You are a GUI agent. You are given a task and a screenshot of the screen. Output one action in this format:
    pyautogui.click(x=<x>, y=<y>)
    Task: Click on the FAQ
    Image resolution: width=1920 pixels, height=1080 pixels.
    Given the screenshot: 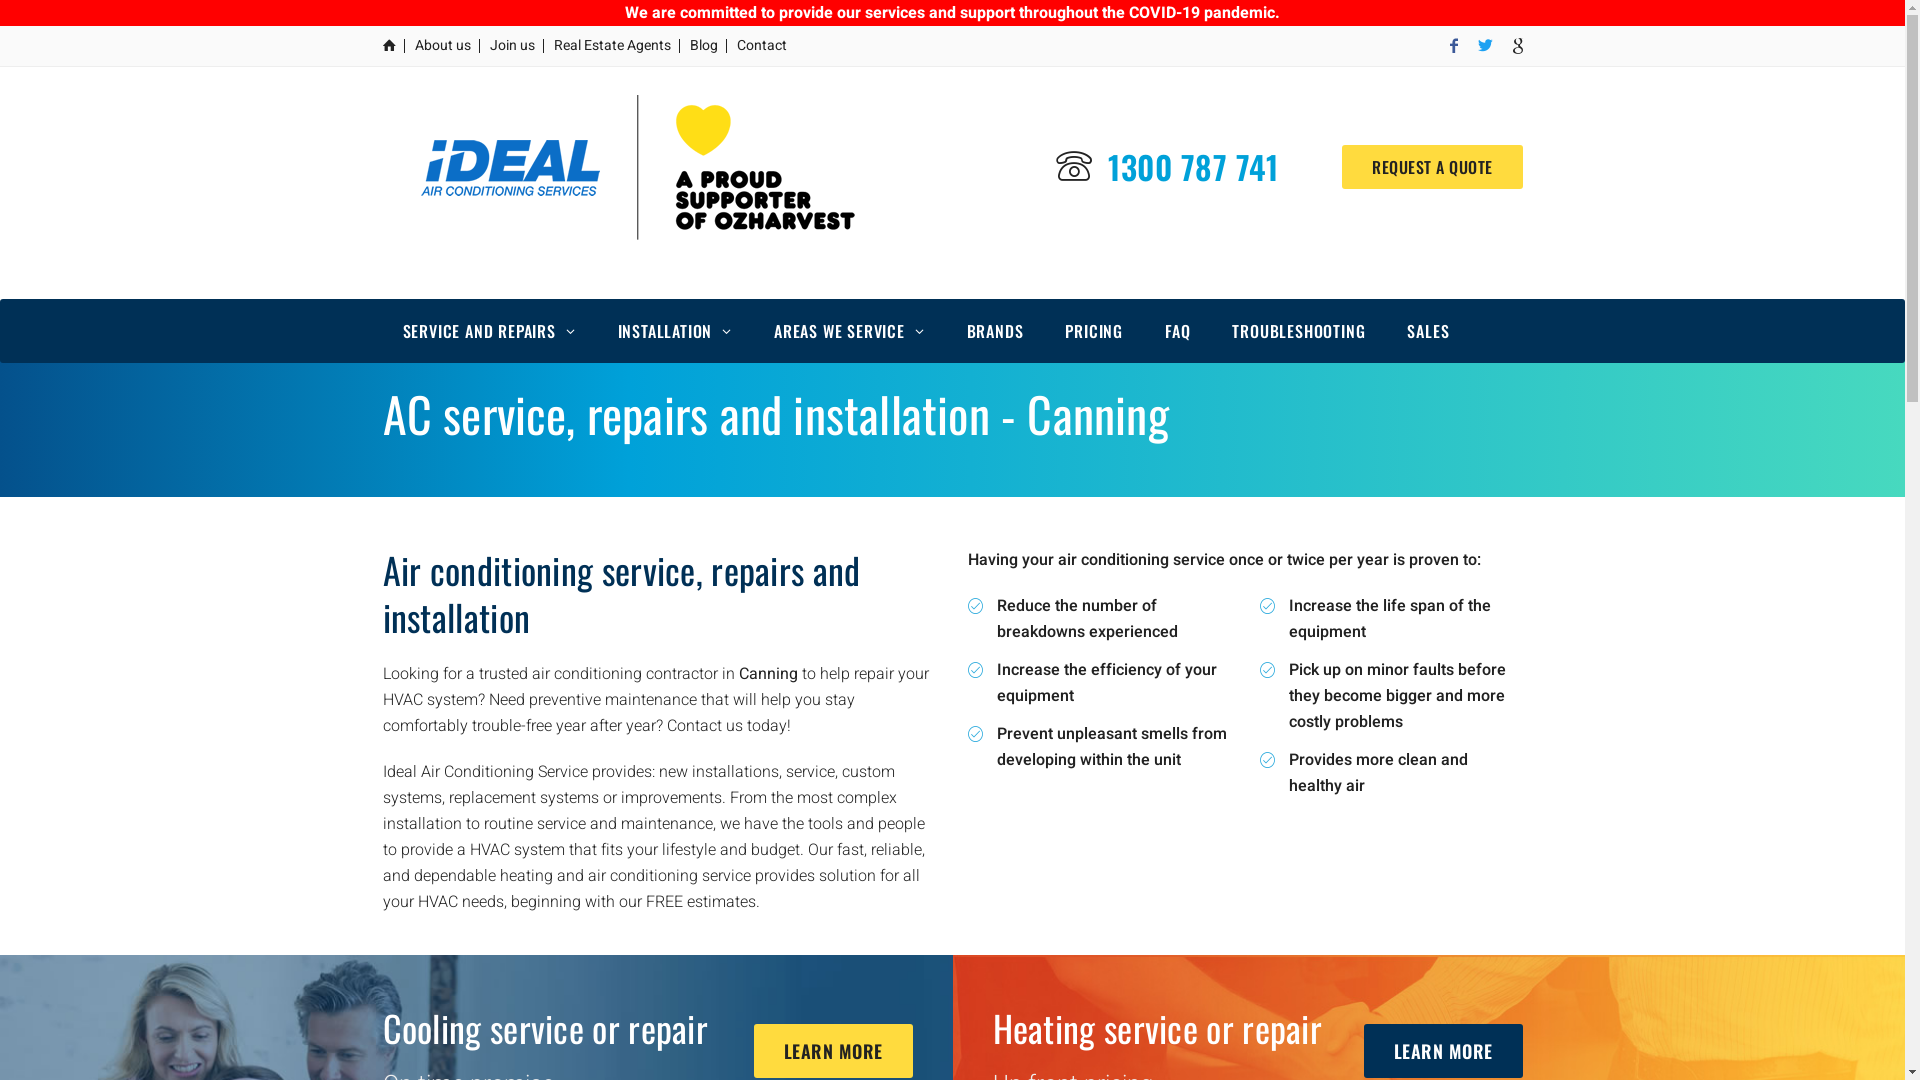 What is the action you would take?
    pyautogui.click(x=1178, y=331)
    